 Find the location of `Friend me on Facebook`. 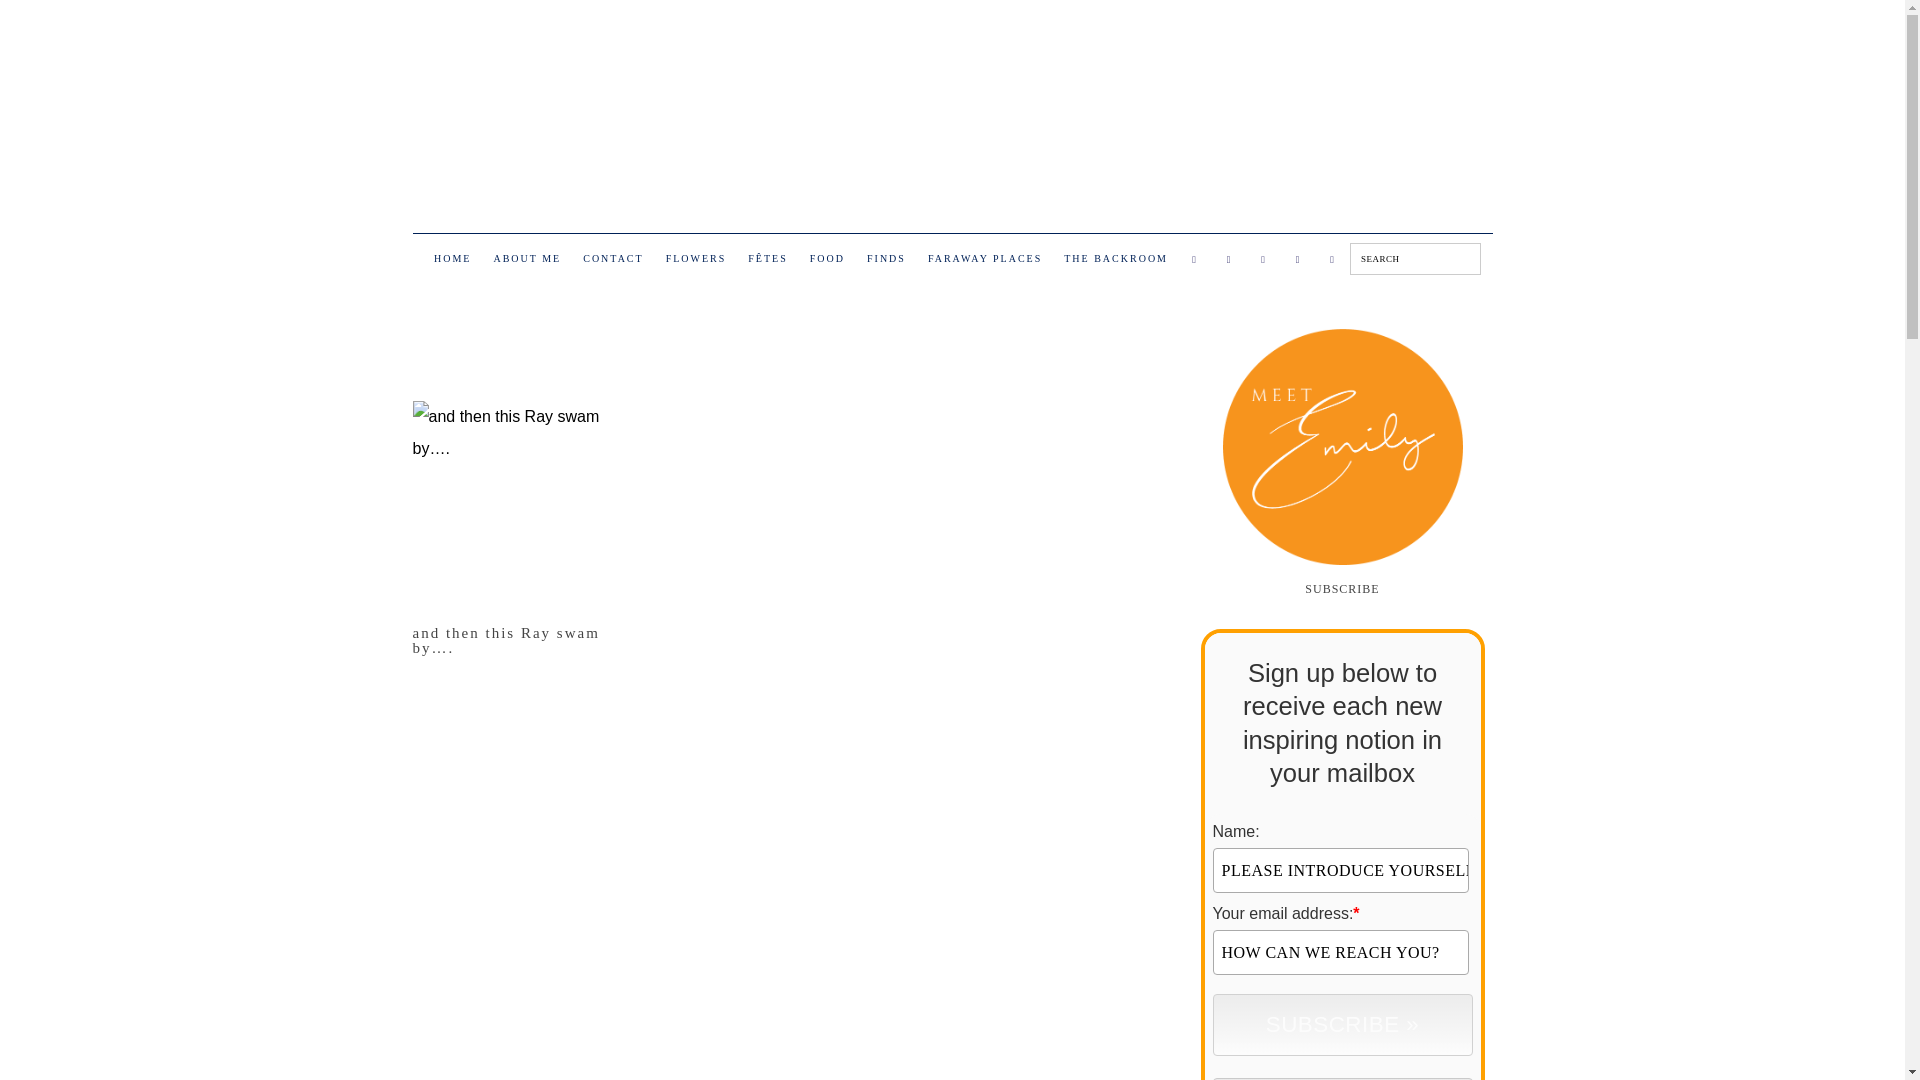

Friend me on Facebook is located at coordinates (1194, 260).